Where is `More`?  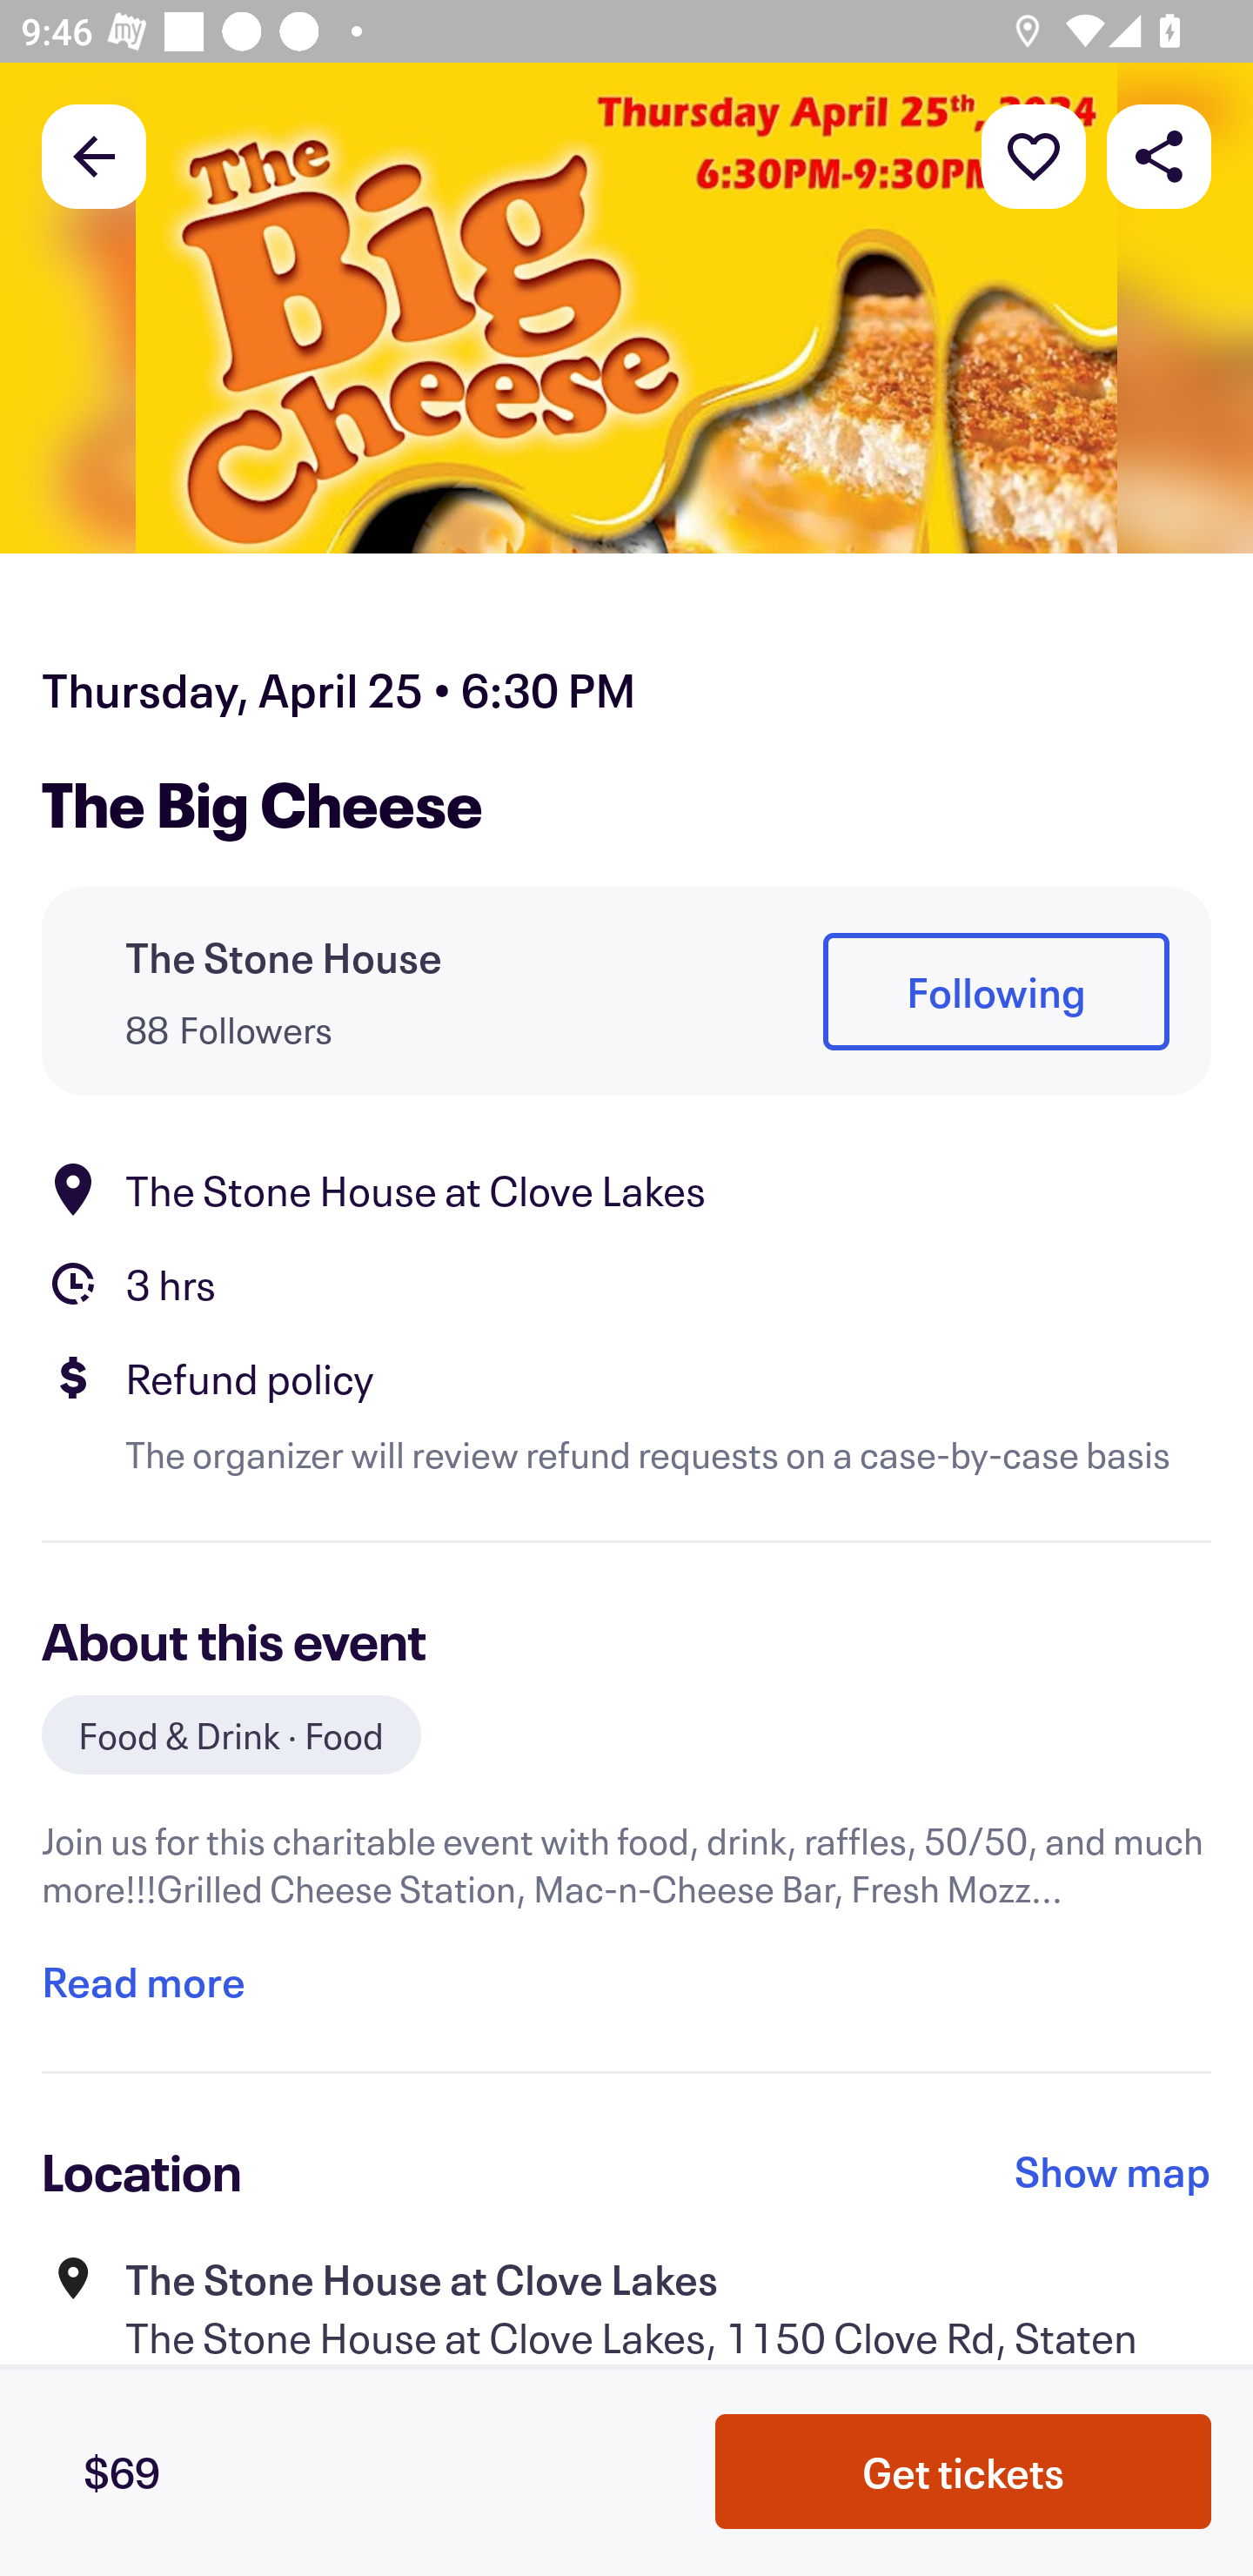 More is located at coordinates (1034, 155).